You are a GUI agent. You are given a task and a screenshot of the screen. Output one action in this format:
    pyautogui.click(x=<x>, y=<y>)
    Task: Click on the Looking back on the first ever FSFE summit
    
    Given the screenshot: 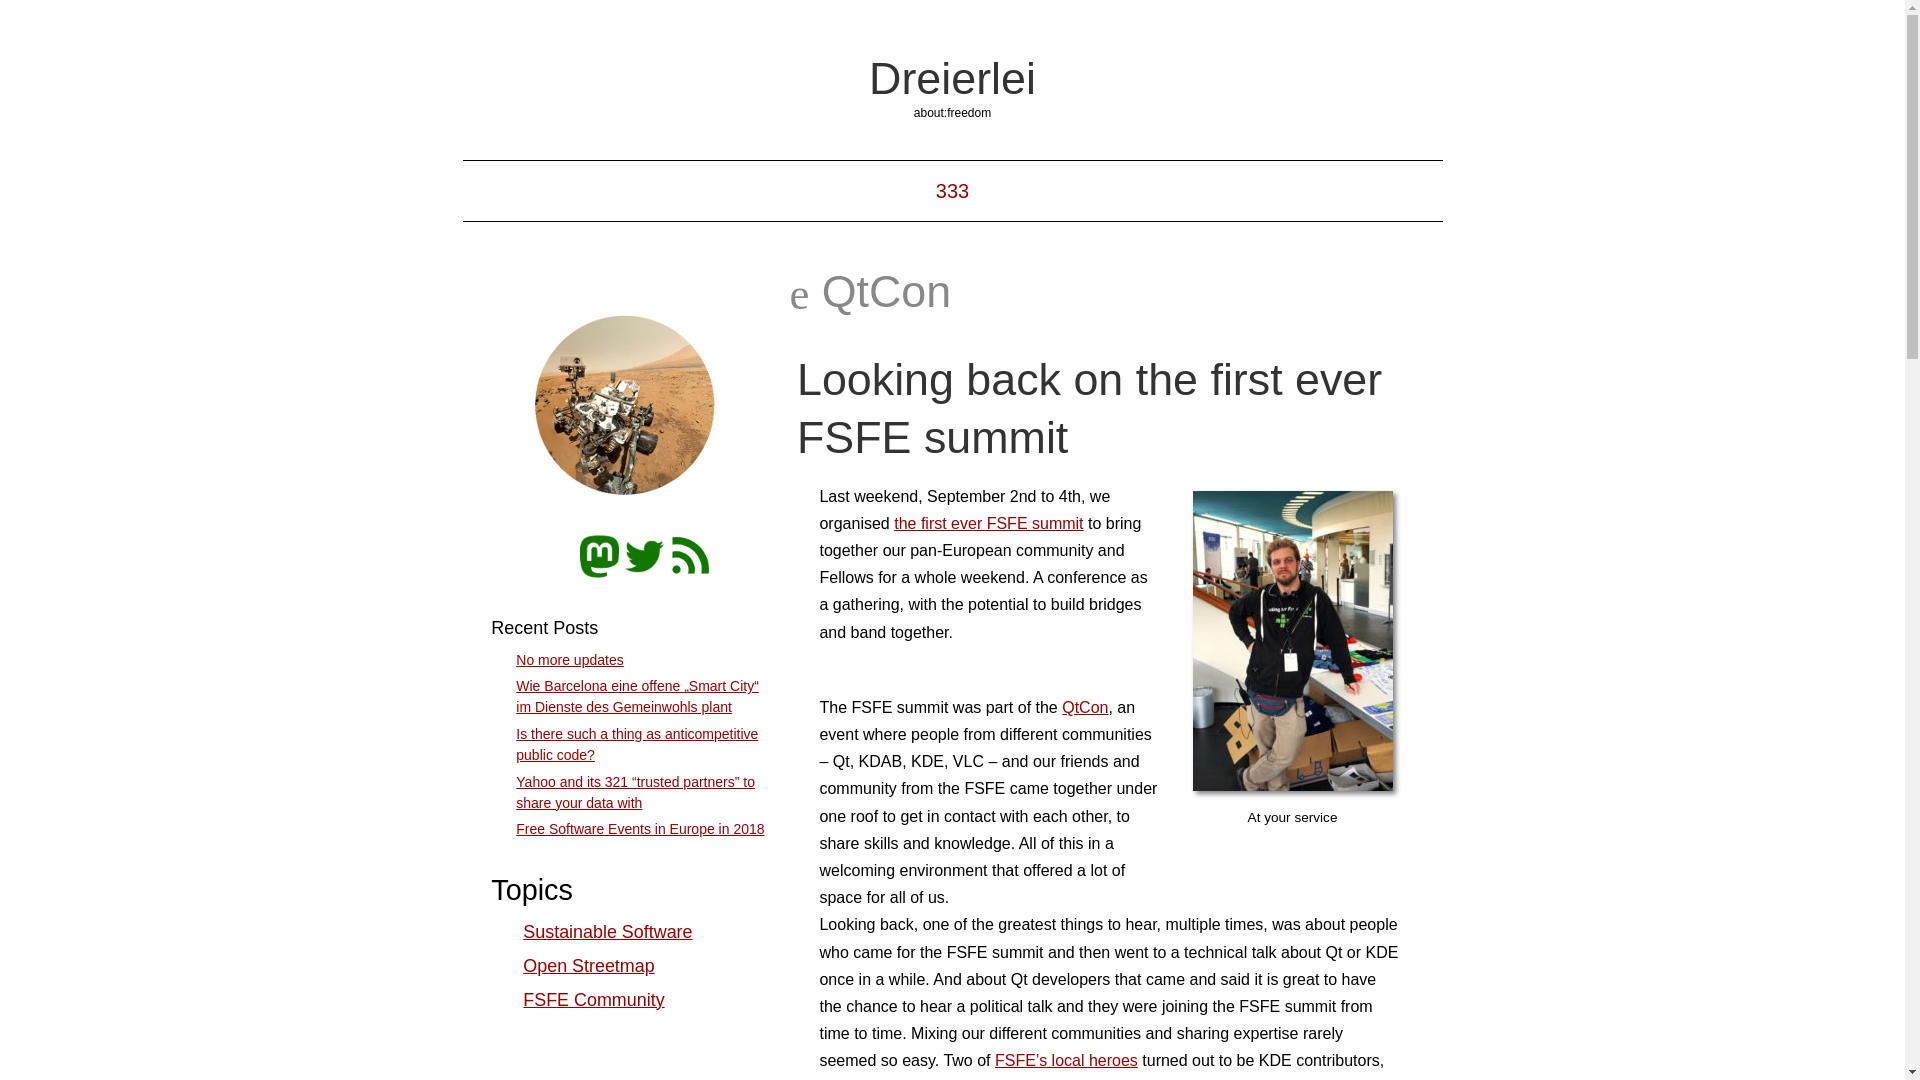 What is the action you would take?
    pyautogui.click(x=1089, y=408)
    